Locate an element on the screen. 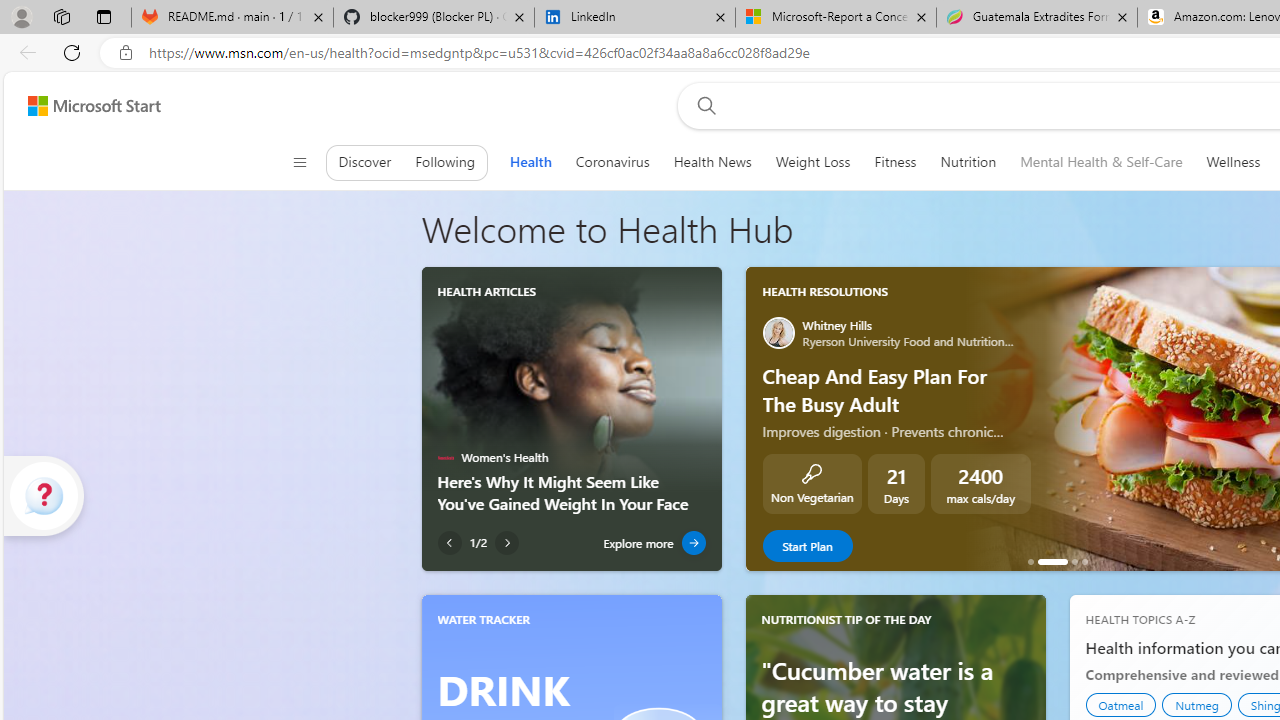 This screenshot has height=720, width=1280. Ask Professionals Widget collapsed  is located at coordinates (44, 495).